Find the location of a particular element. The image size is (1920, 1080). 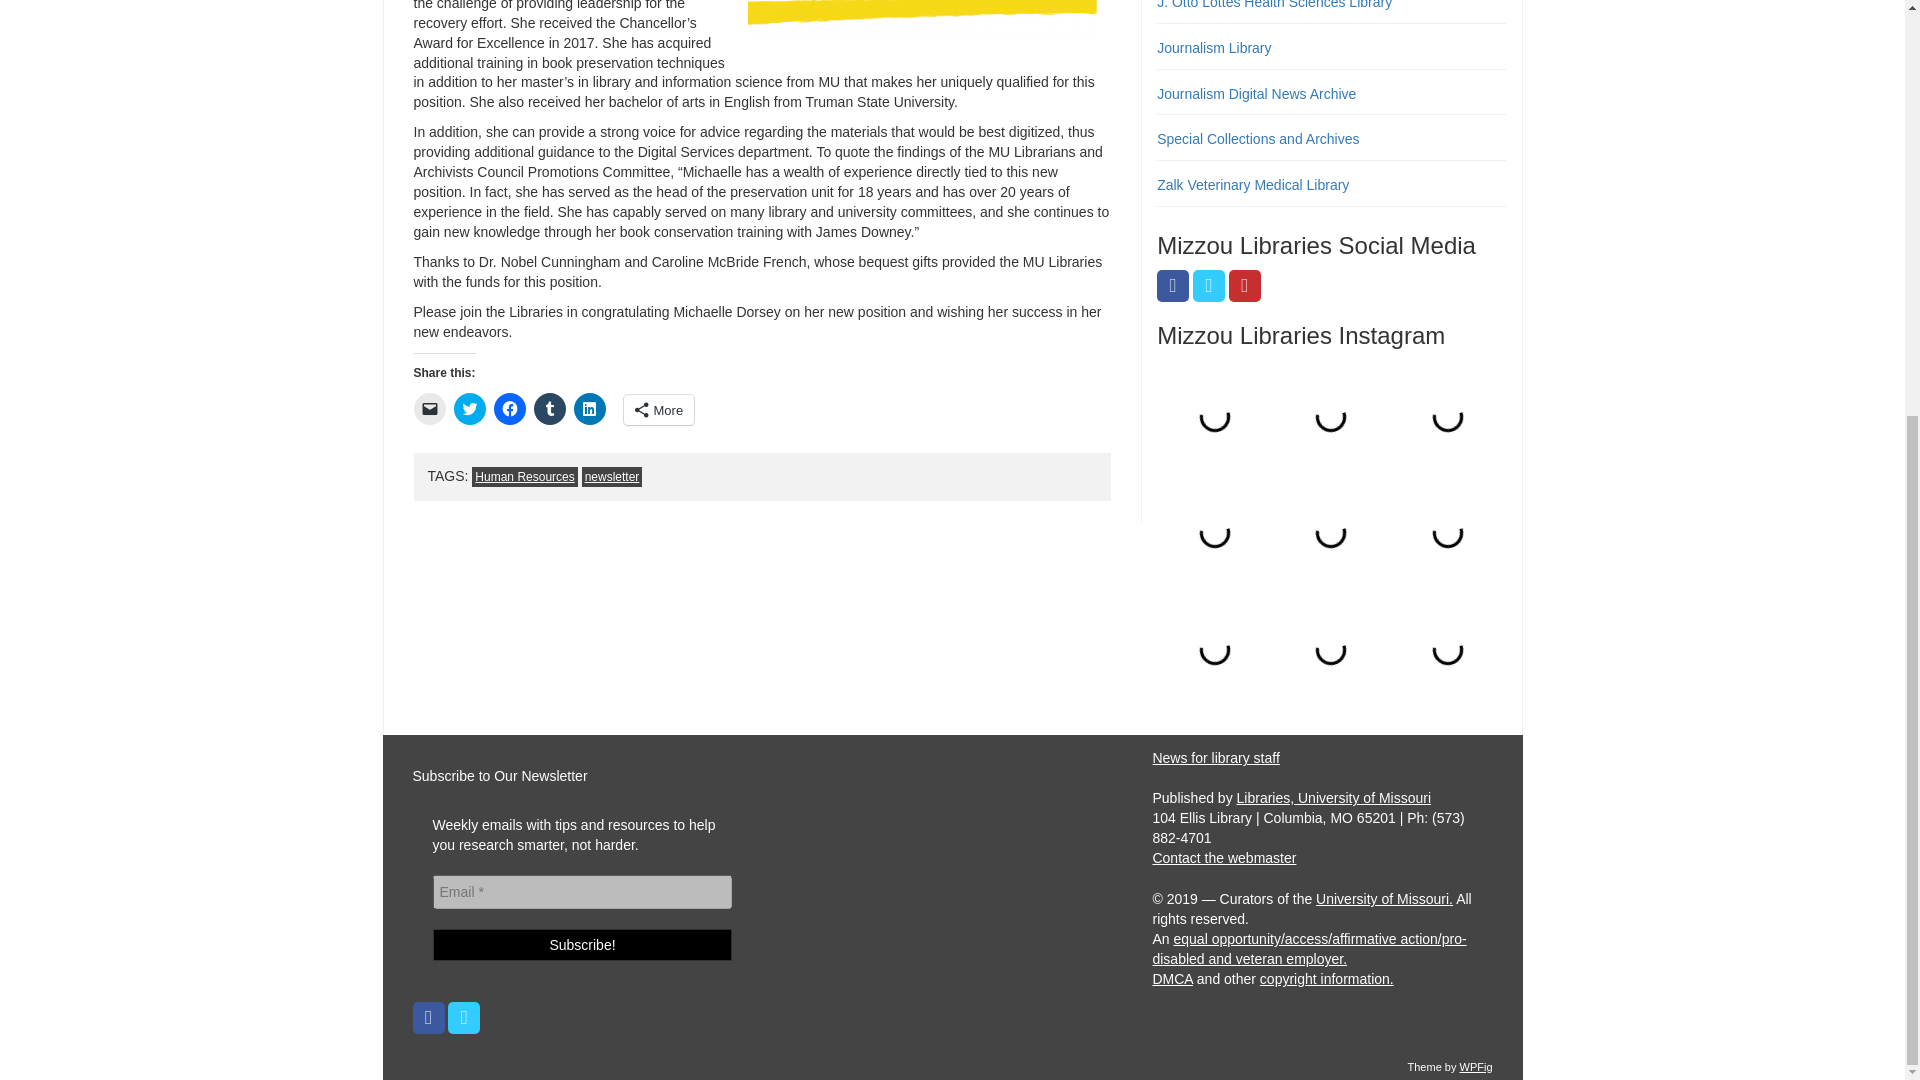

Click to share on Twitter is located at coordinates (469, 409).